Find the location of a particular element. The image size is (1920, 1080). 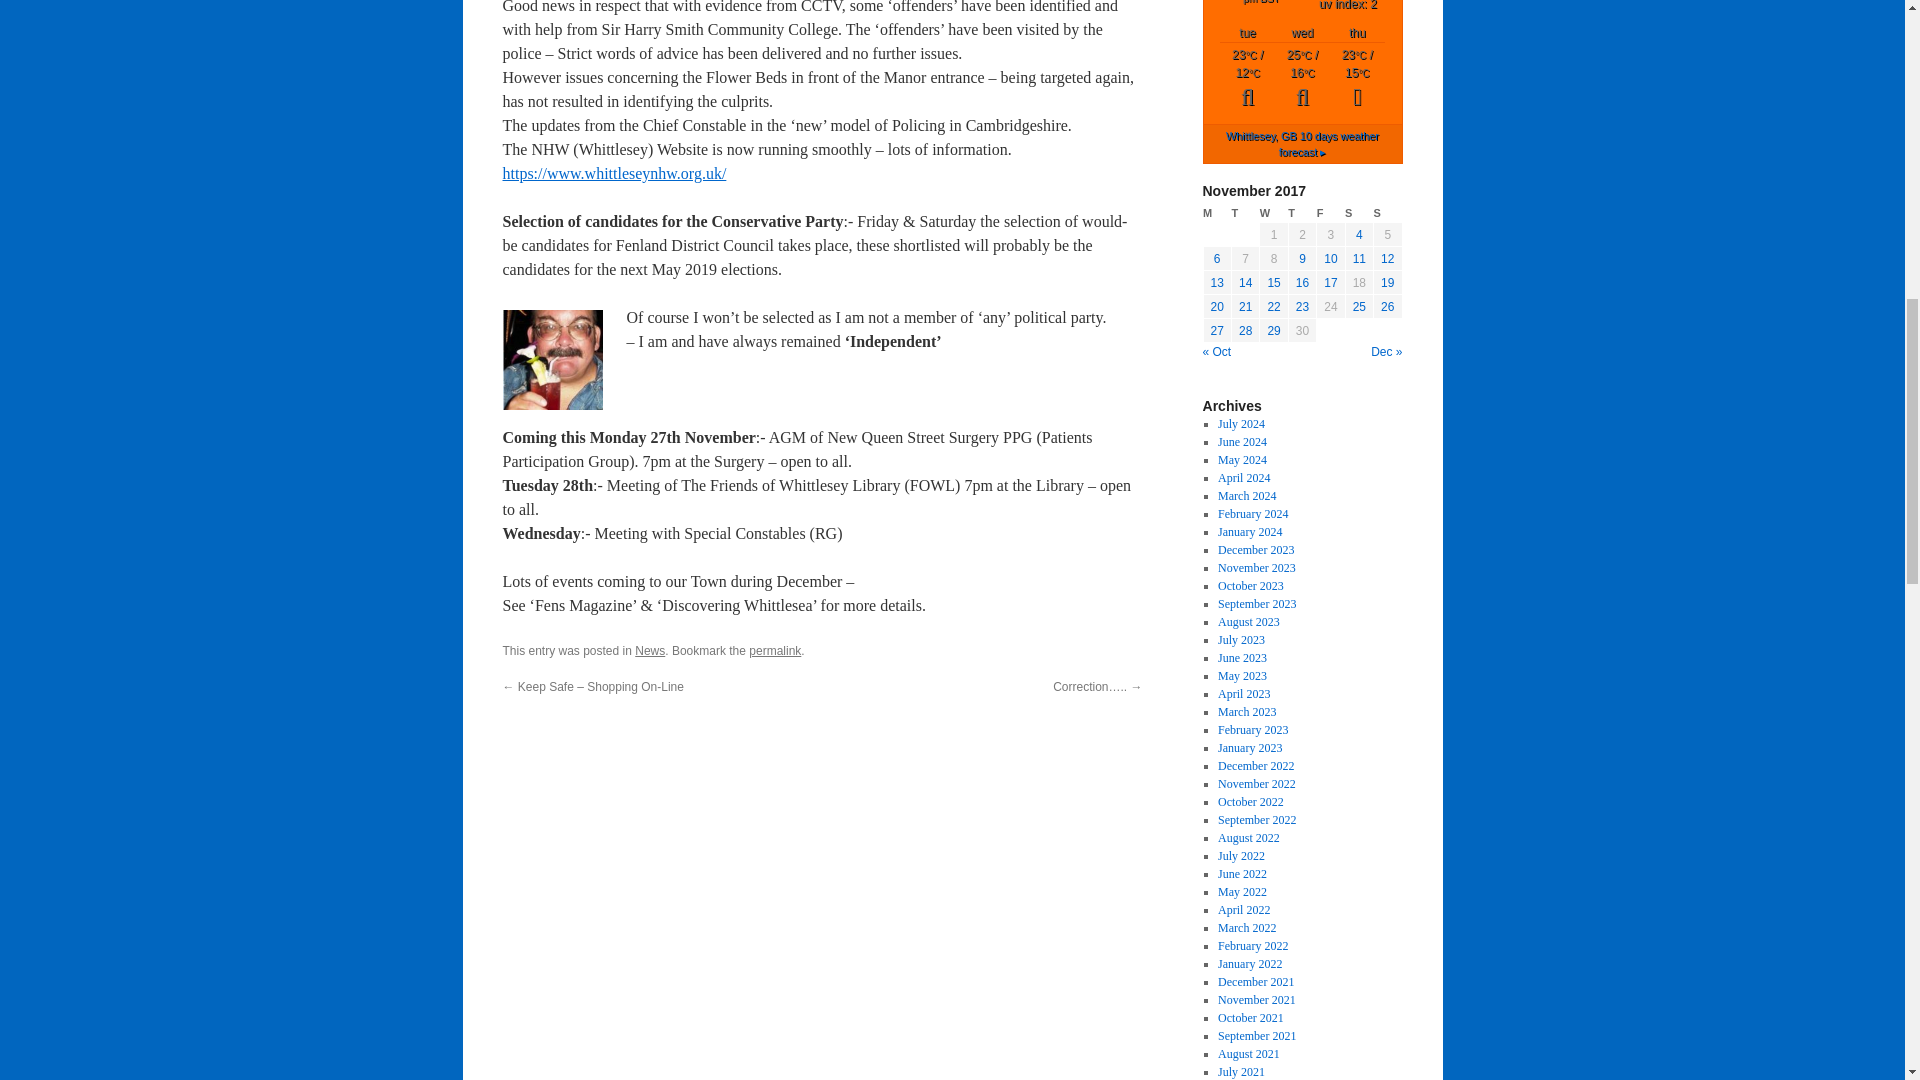

22 is located at coordinates (1274, 307).